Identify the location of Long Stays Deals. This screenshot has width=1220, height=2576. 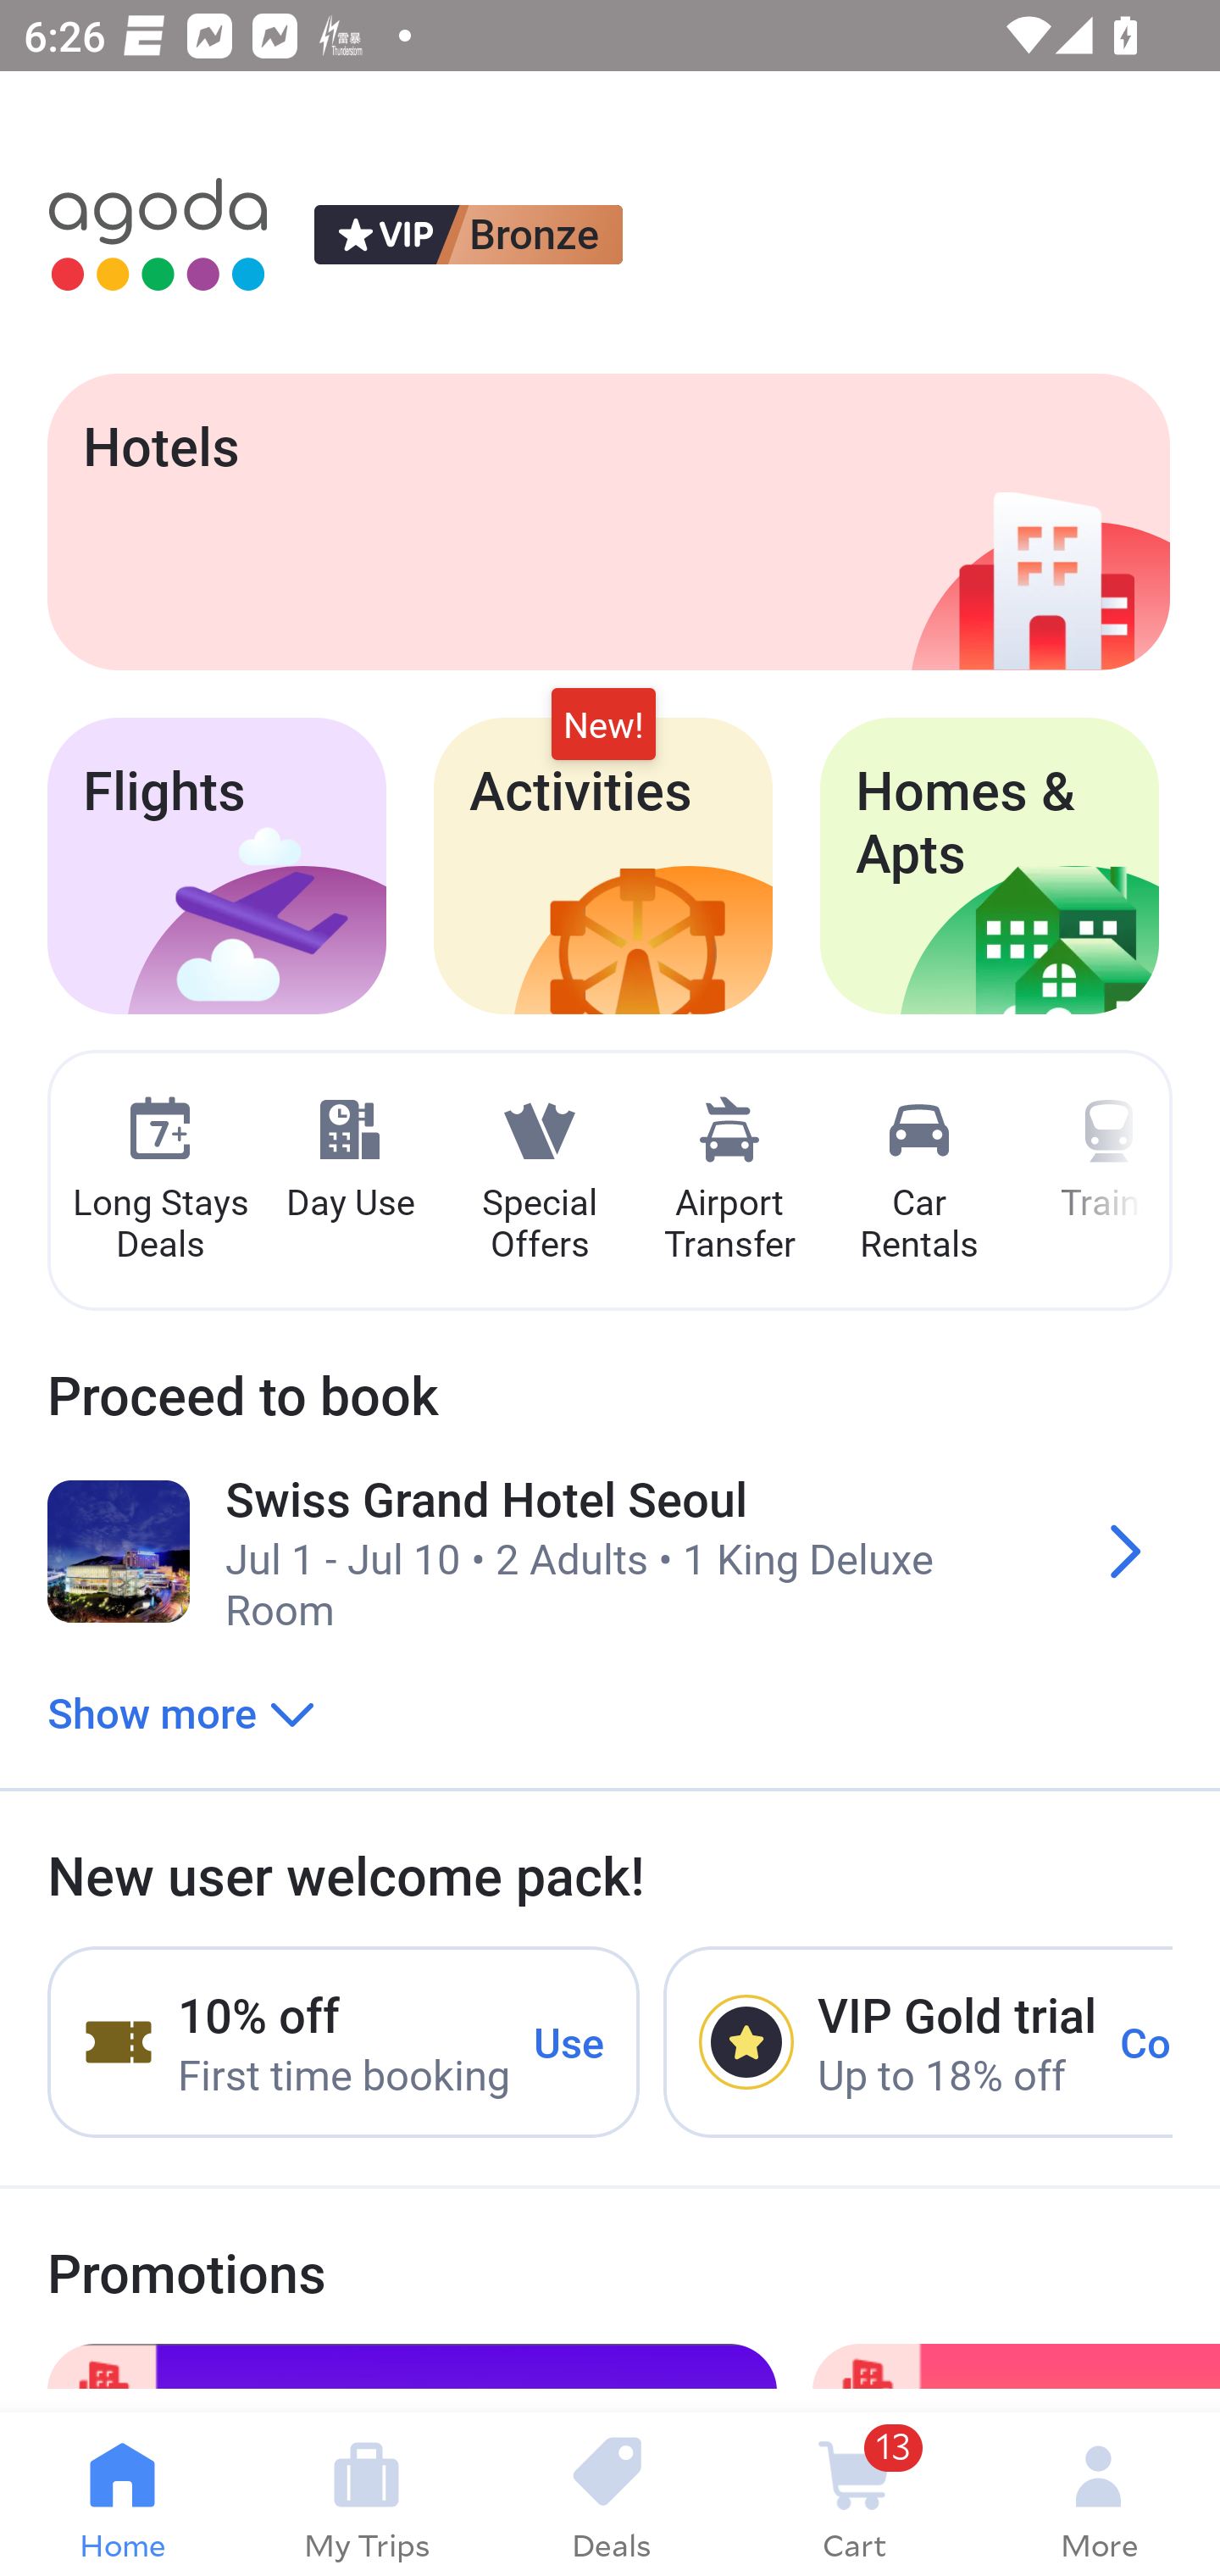
(159, 1181).